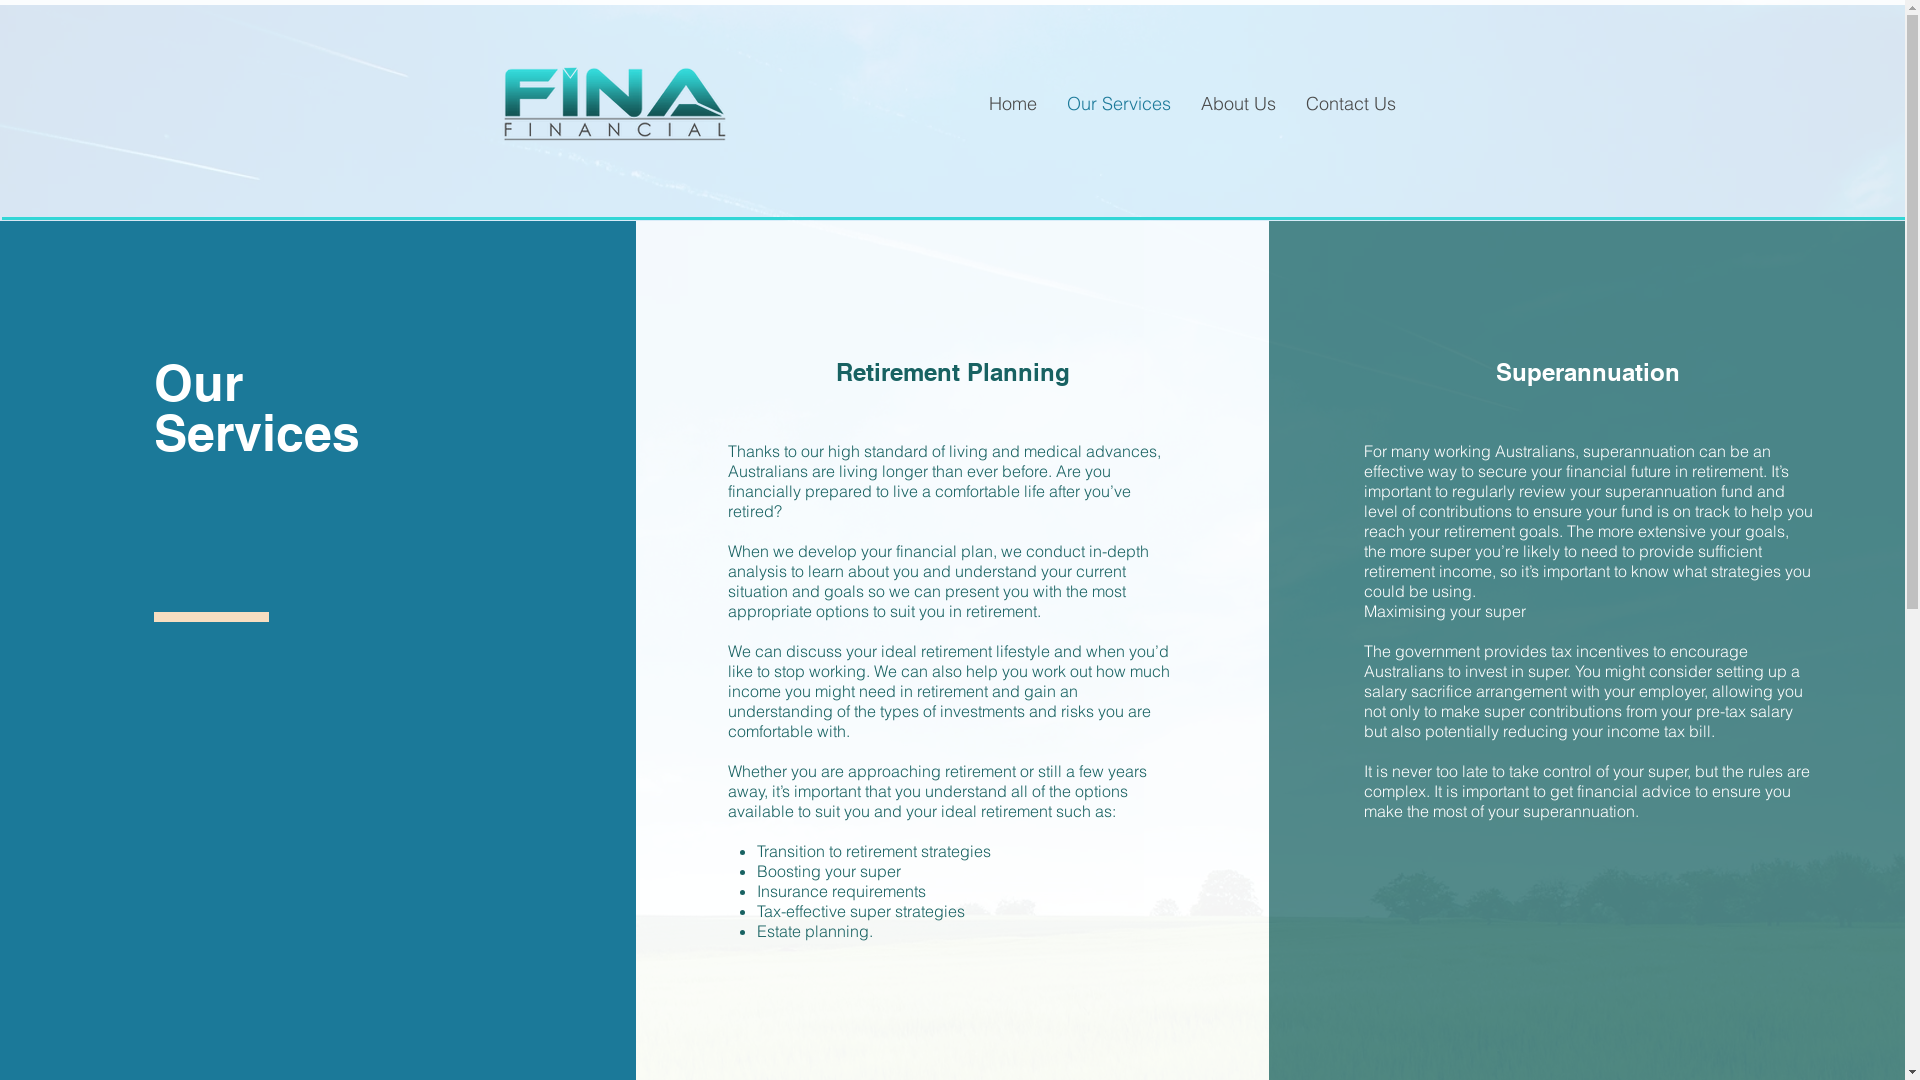 This screenshot has height=1080, width=1920. I want to click on Home, so click(1013, 104).